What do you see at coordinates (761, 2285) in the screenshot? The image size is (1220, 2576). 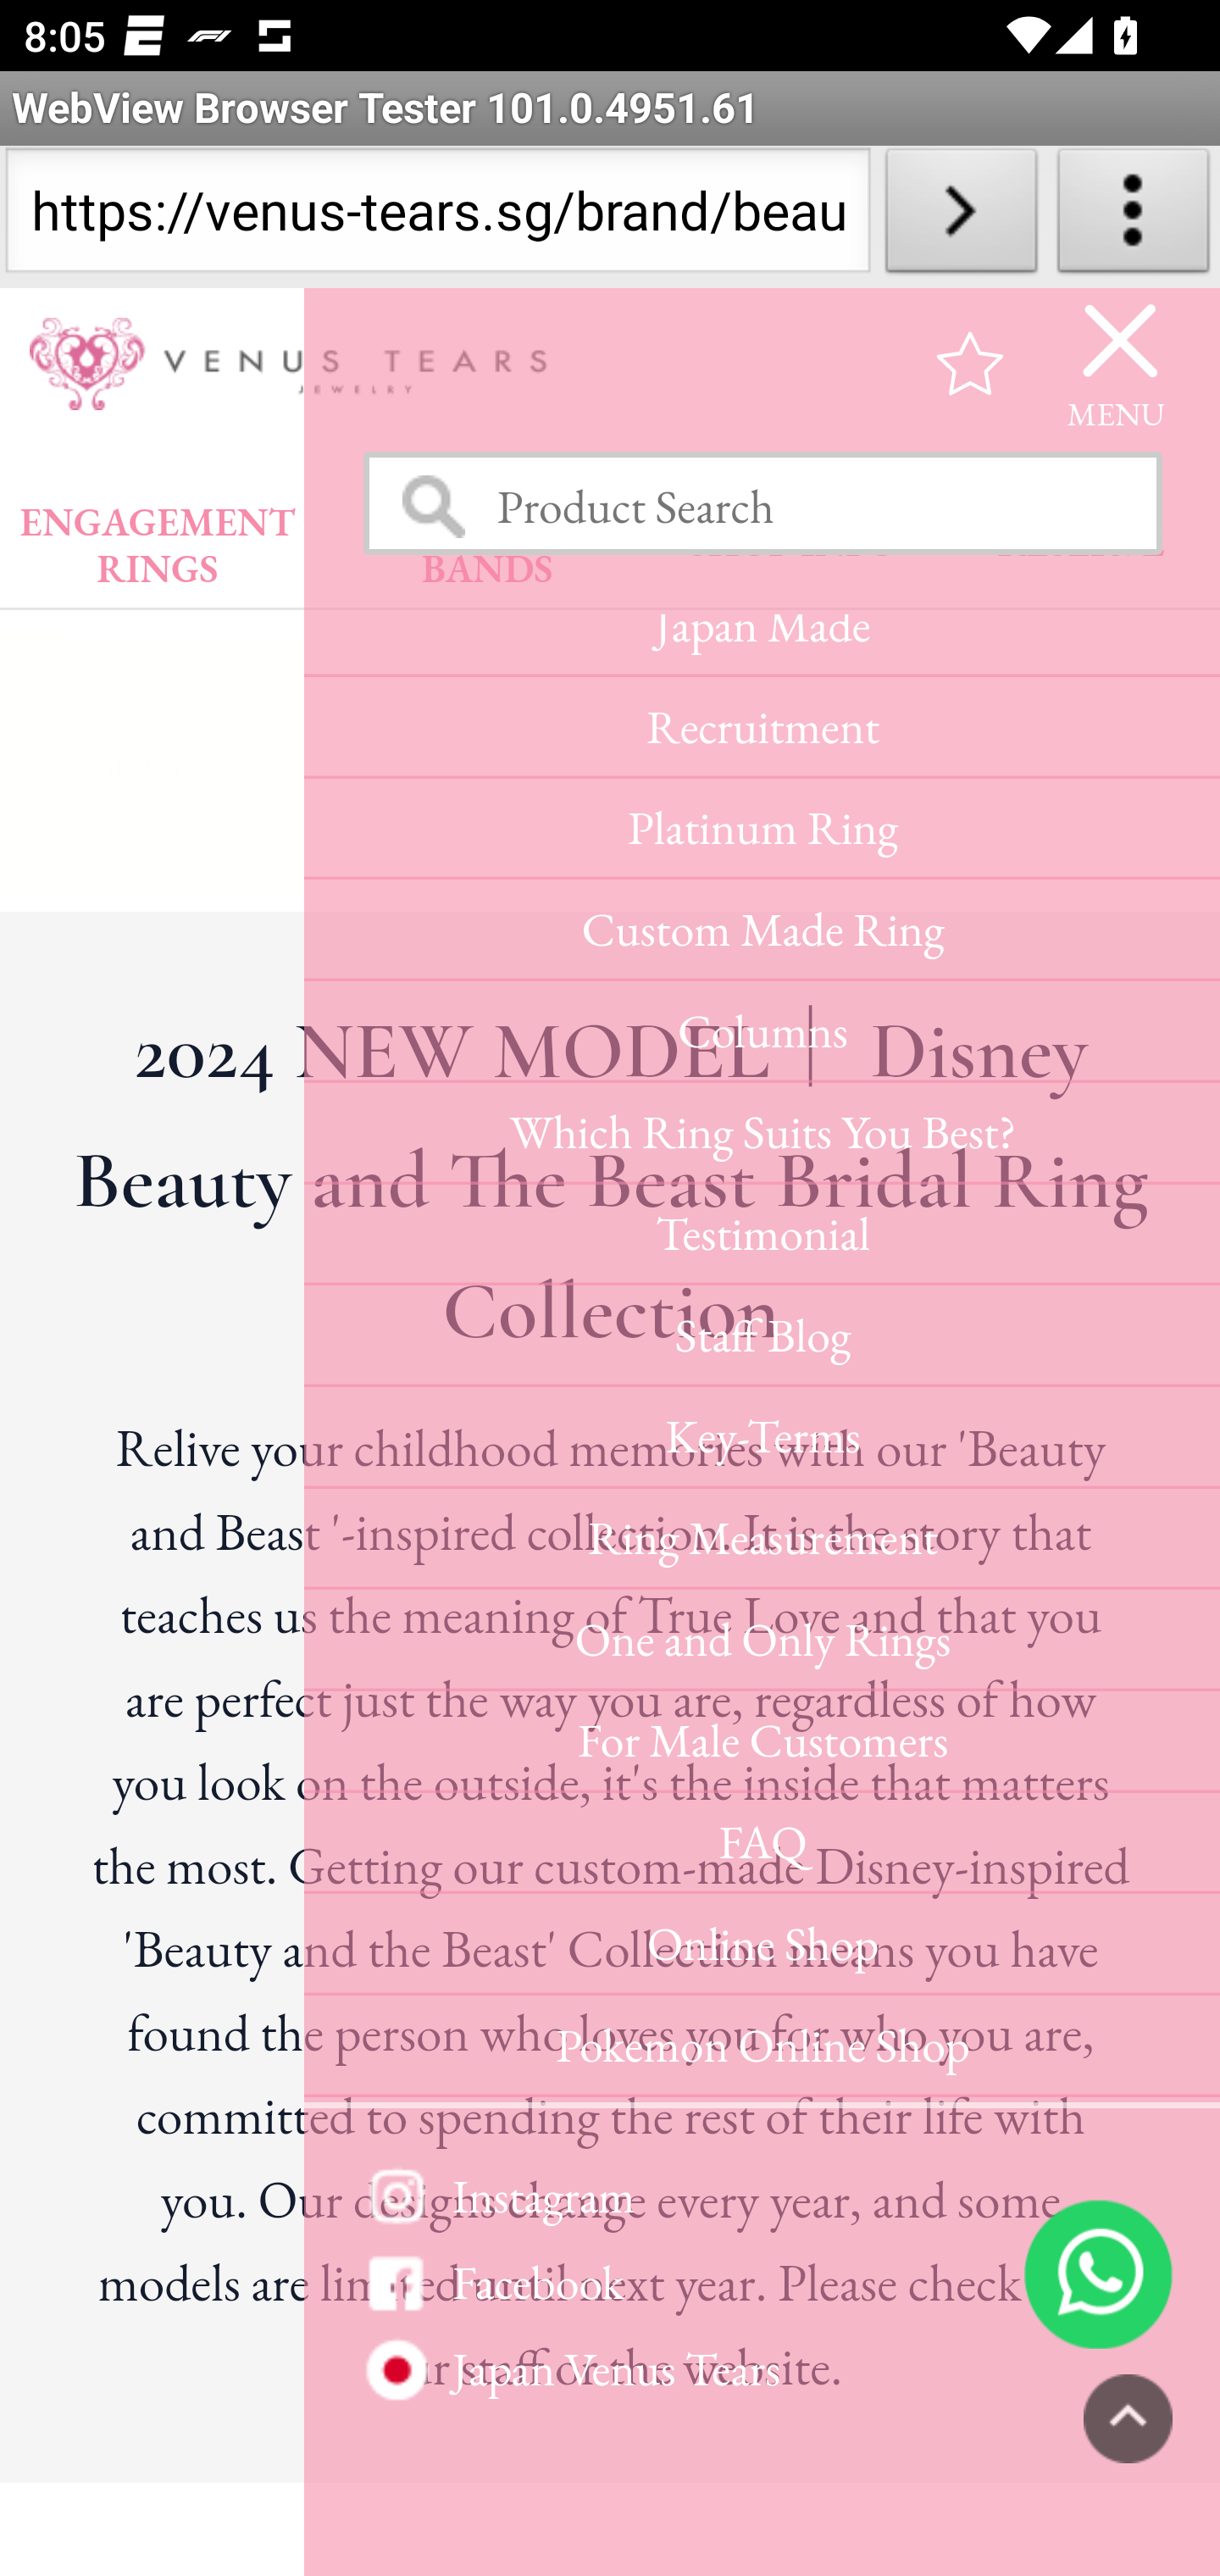 I see `Facebook` at bounding box center [761, 2285].